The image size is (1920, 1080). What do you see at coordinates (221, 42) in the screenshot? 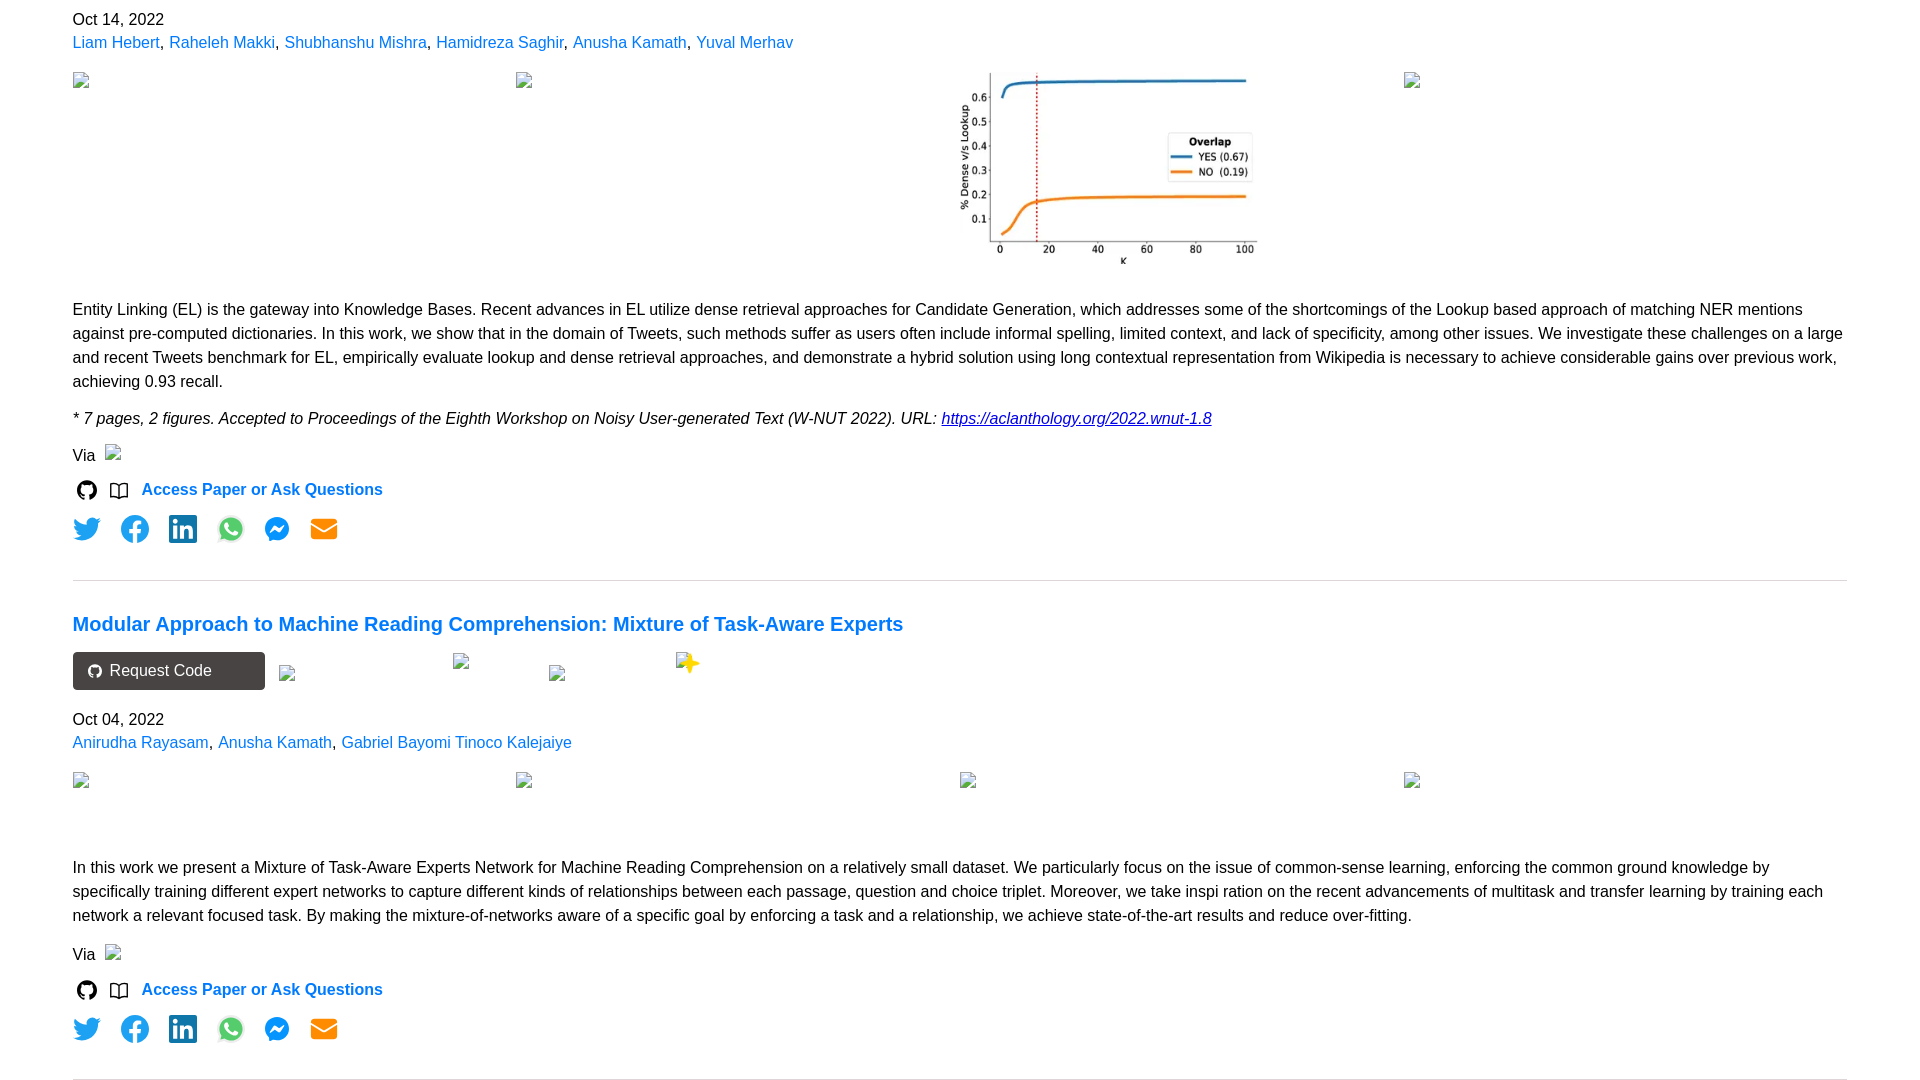
I see `Raheleh Makki` at bounding box center [221, 42].